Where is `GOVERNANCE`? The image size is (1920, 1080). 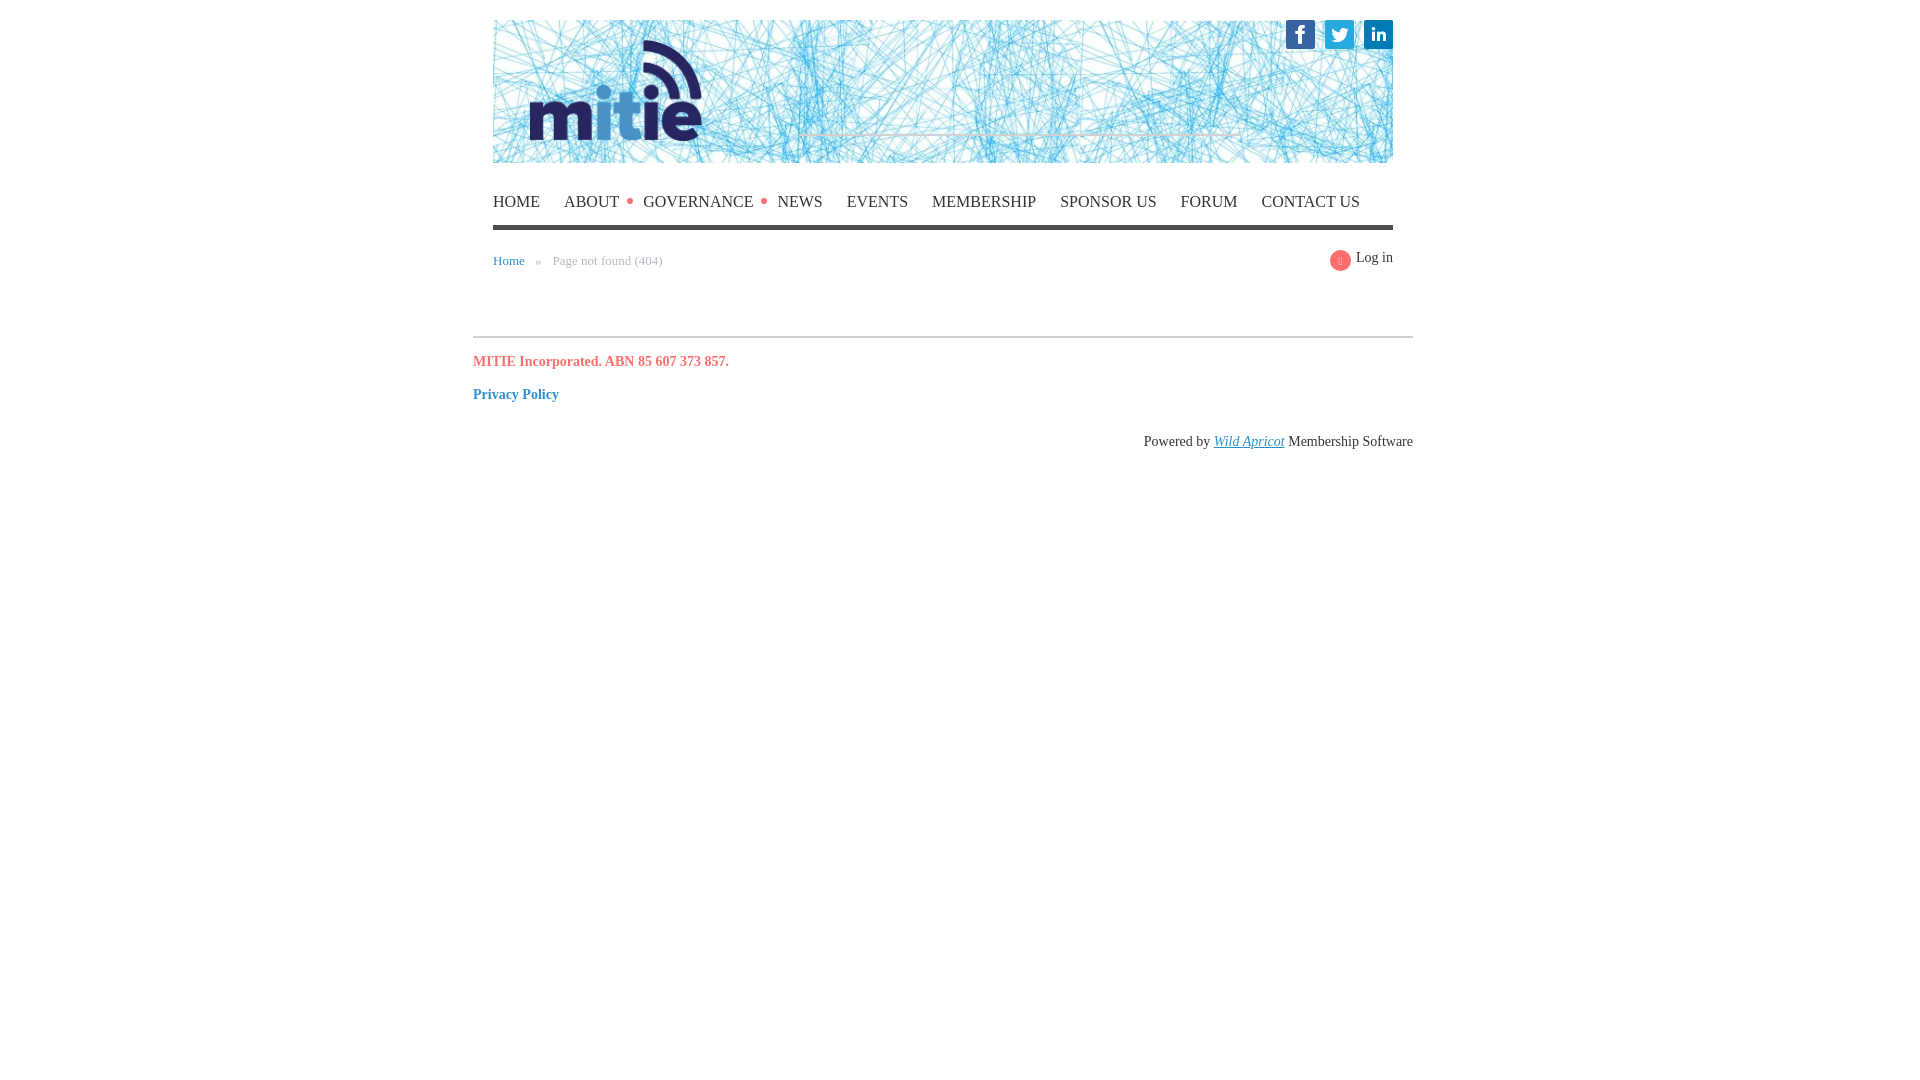
GOVERNANCE is located at coordinates (710, 206).